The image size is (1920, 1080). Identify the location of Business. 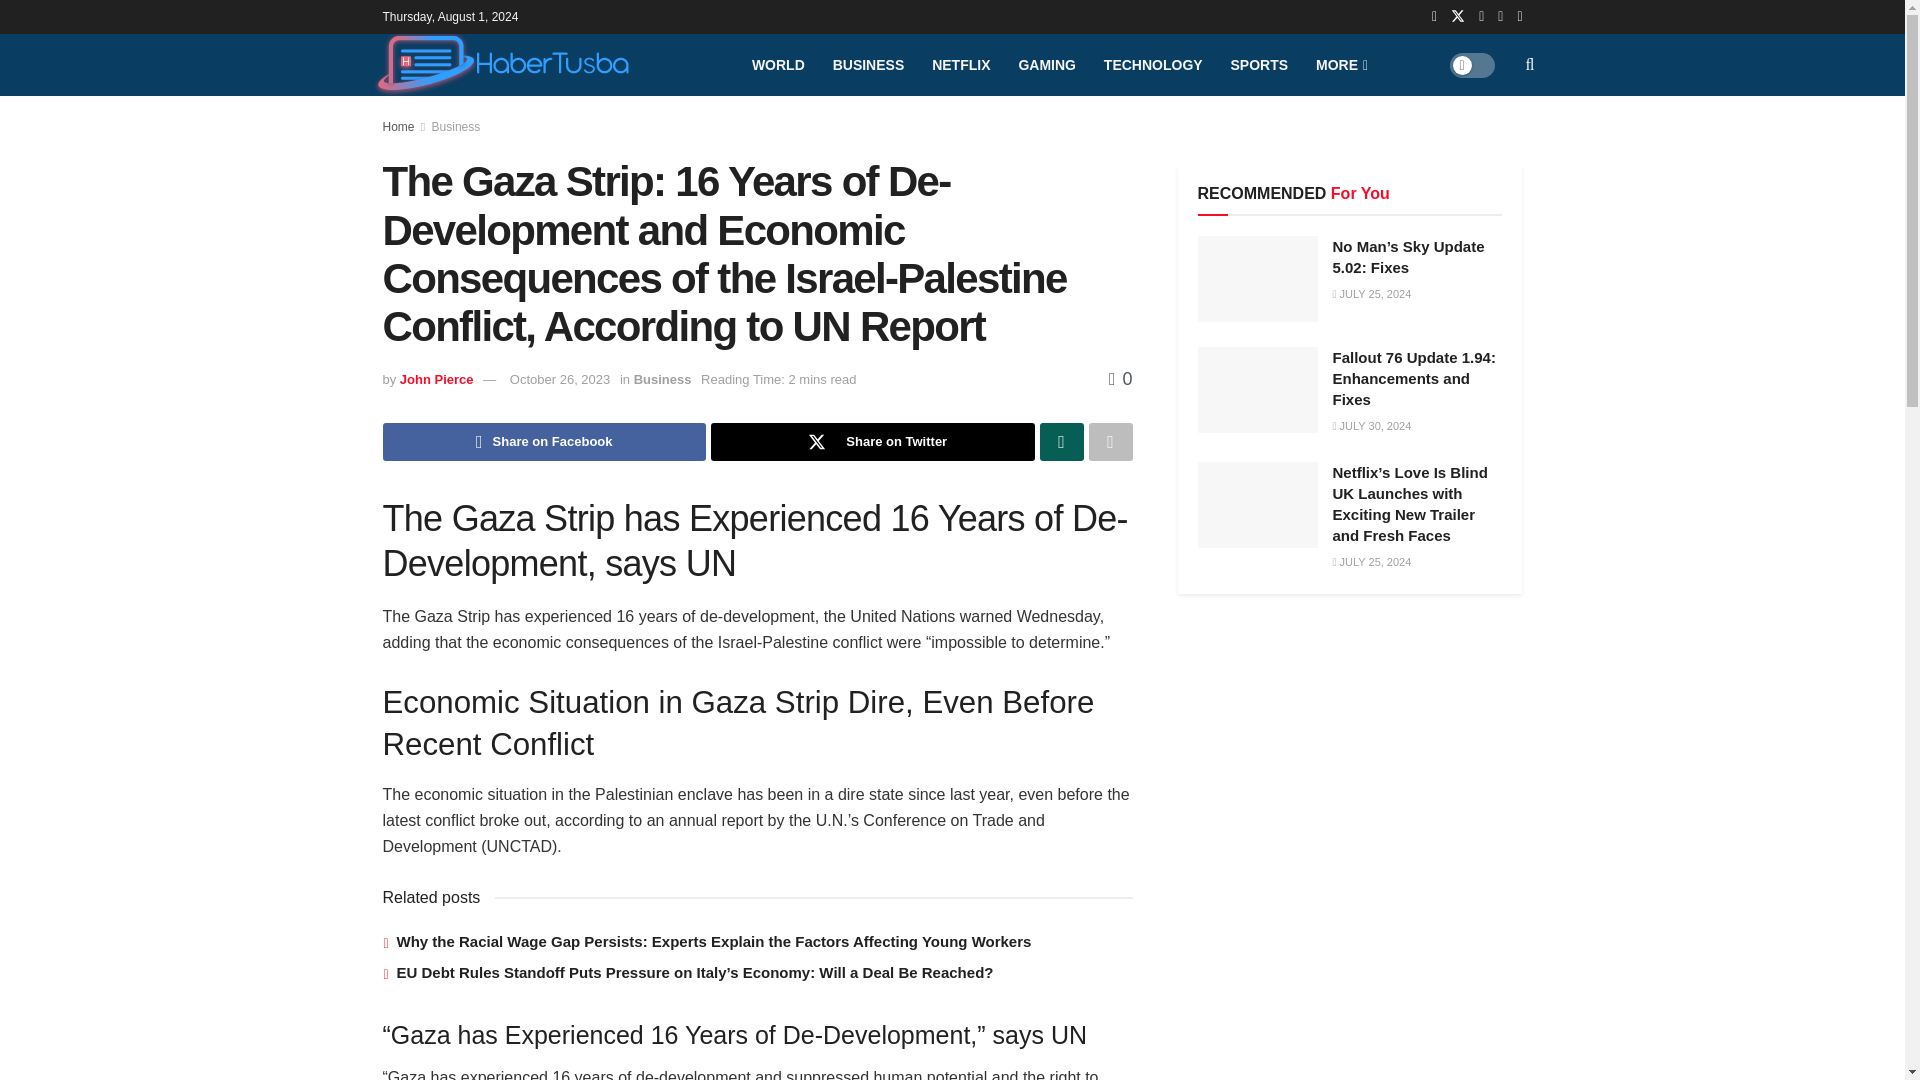
(662, 378).